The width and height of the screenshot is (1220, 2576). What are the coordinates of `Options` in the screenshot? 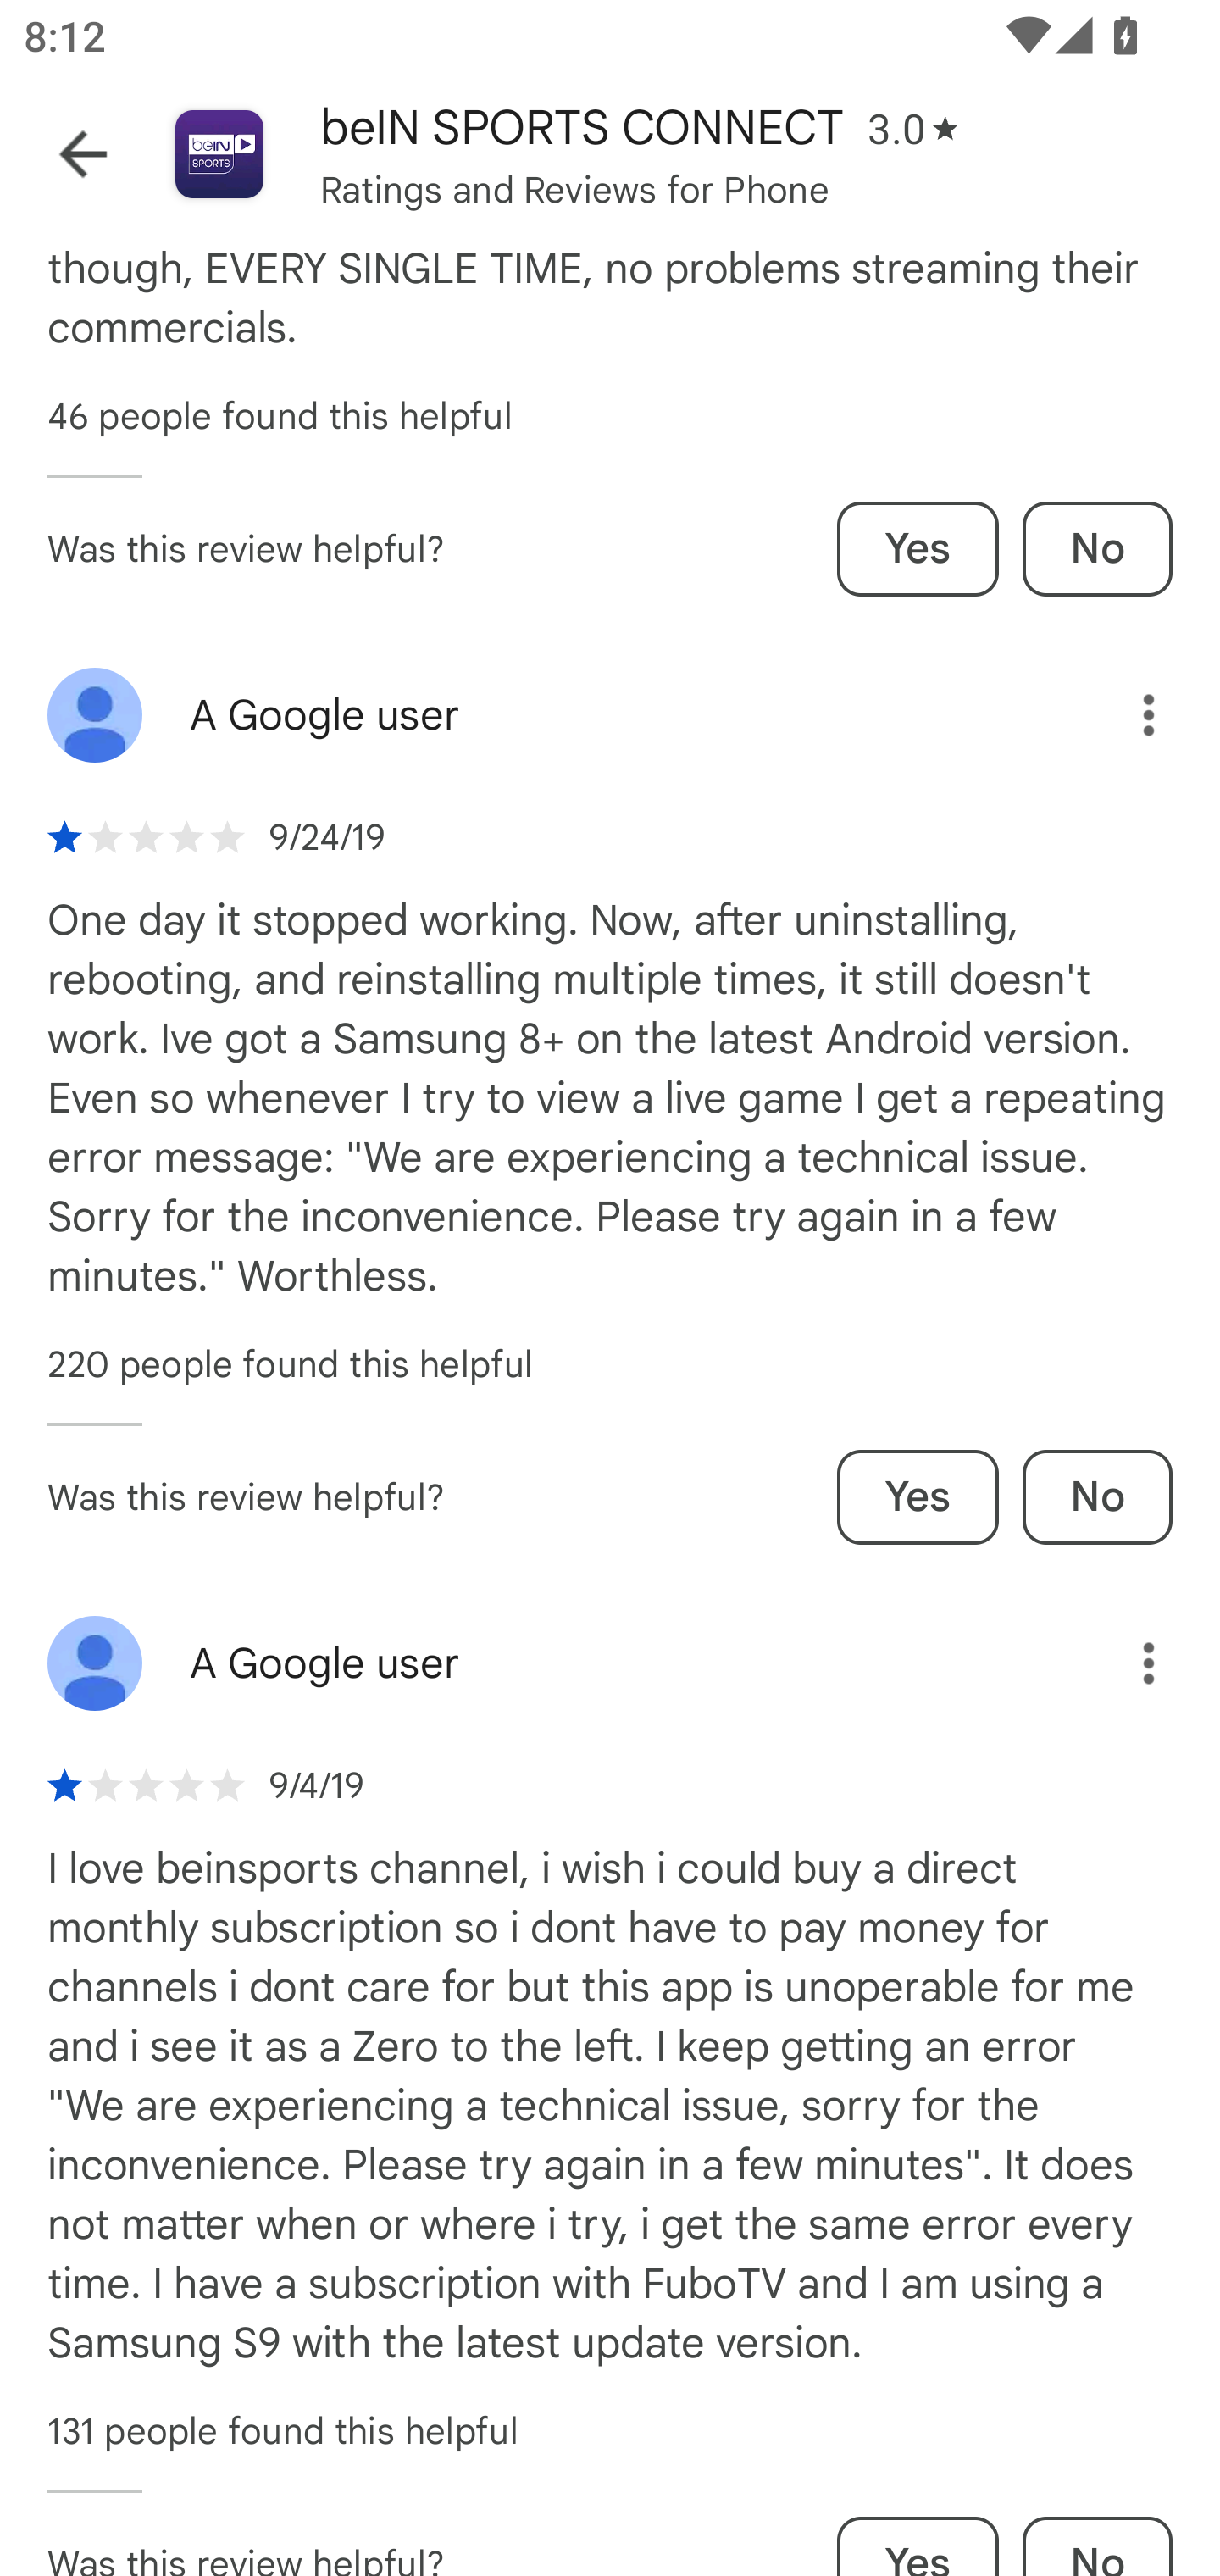 It's located at (1124, 714).